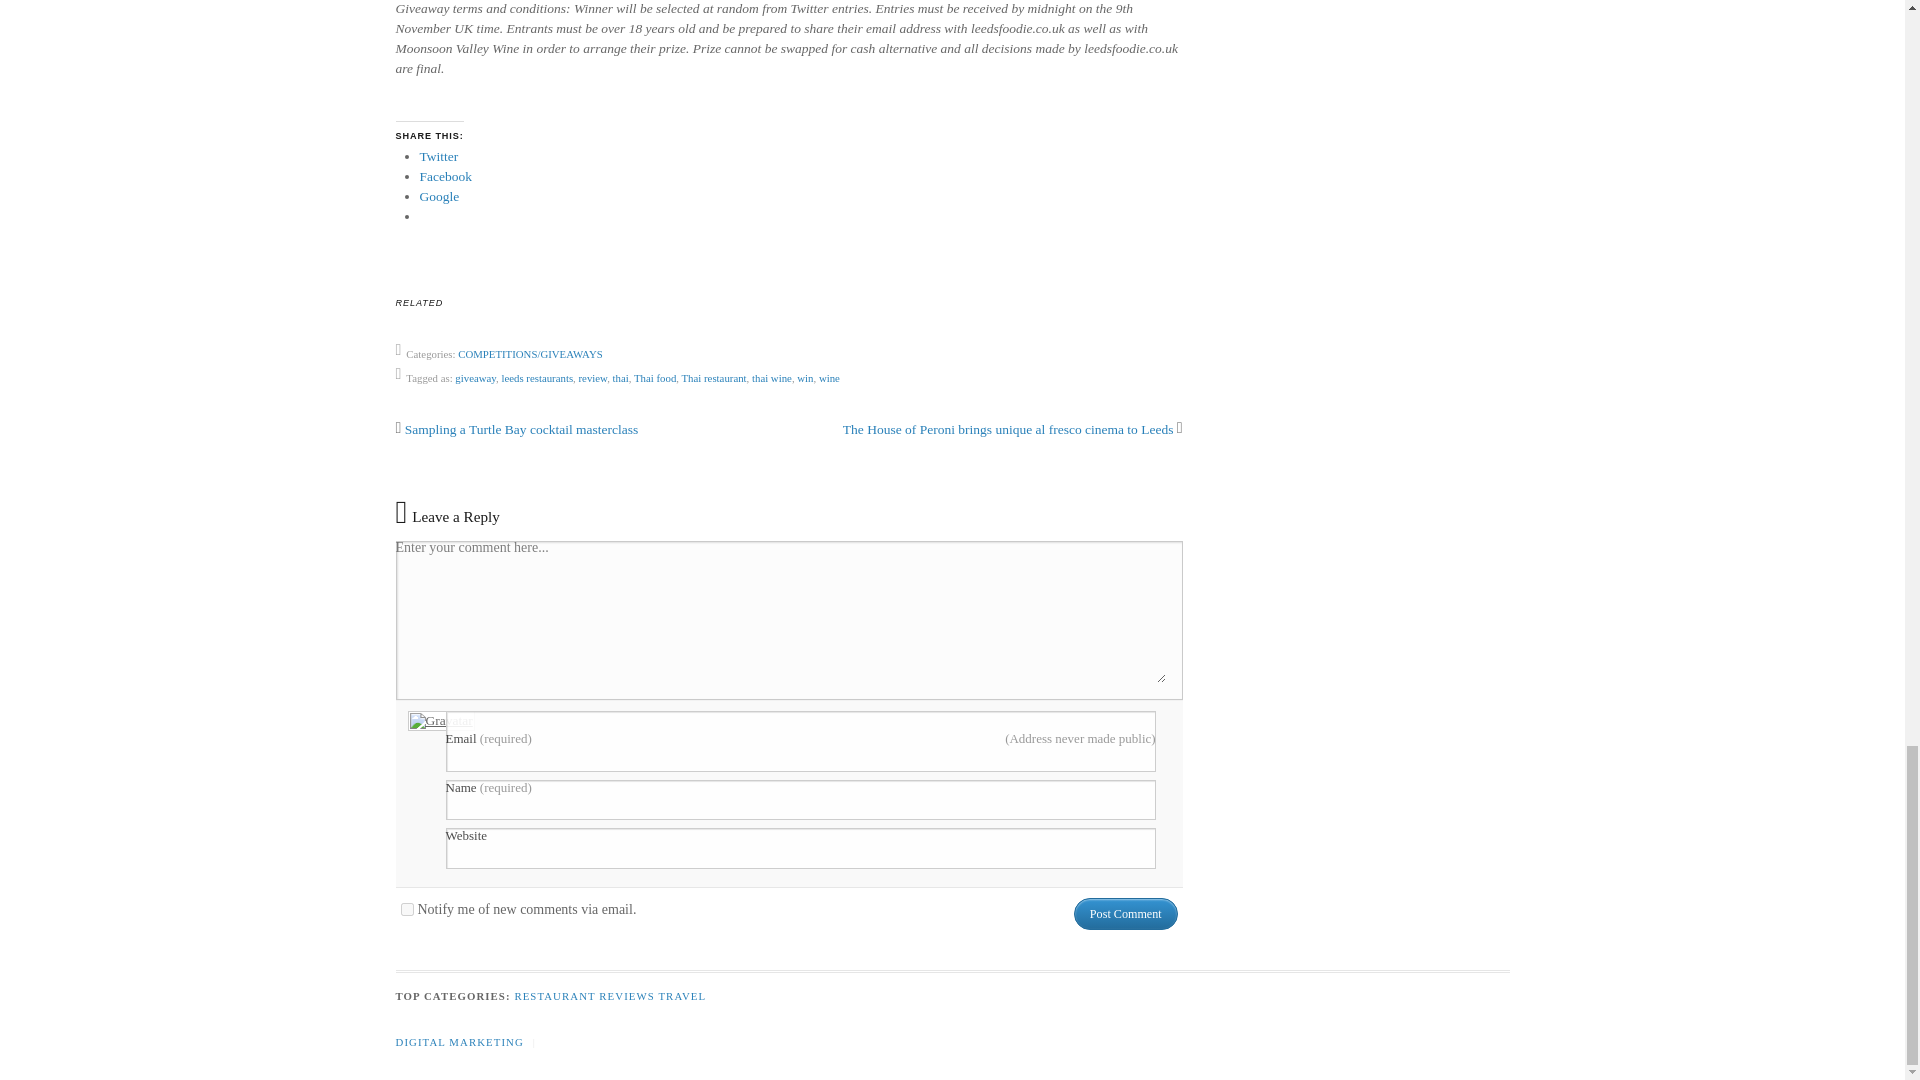 Image resolution: width=1920 pixels, height=1080 pixels. I want to click on giveaway, so click(475, 378).